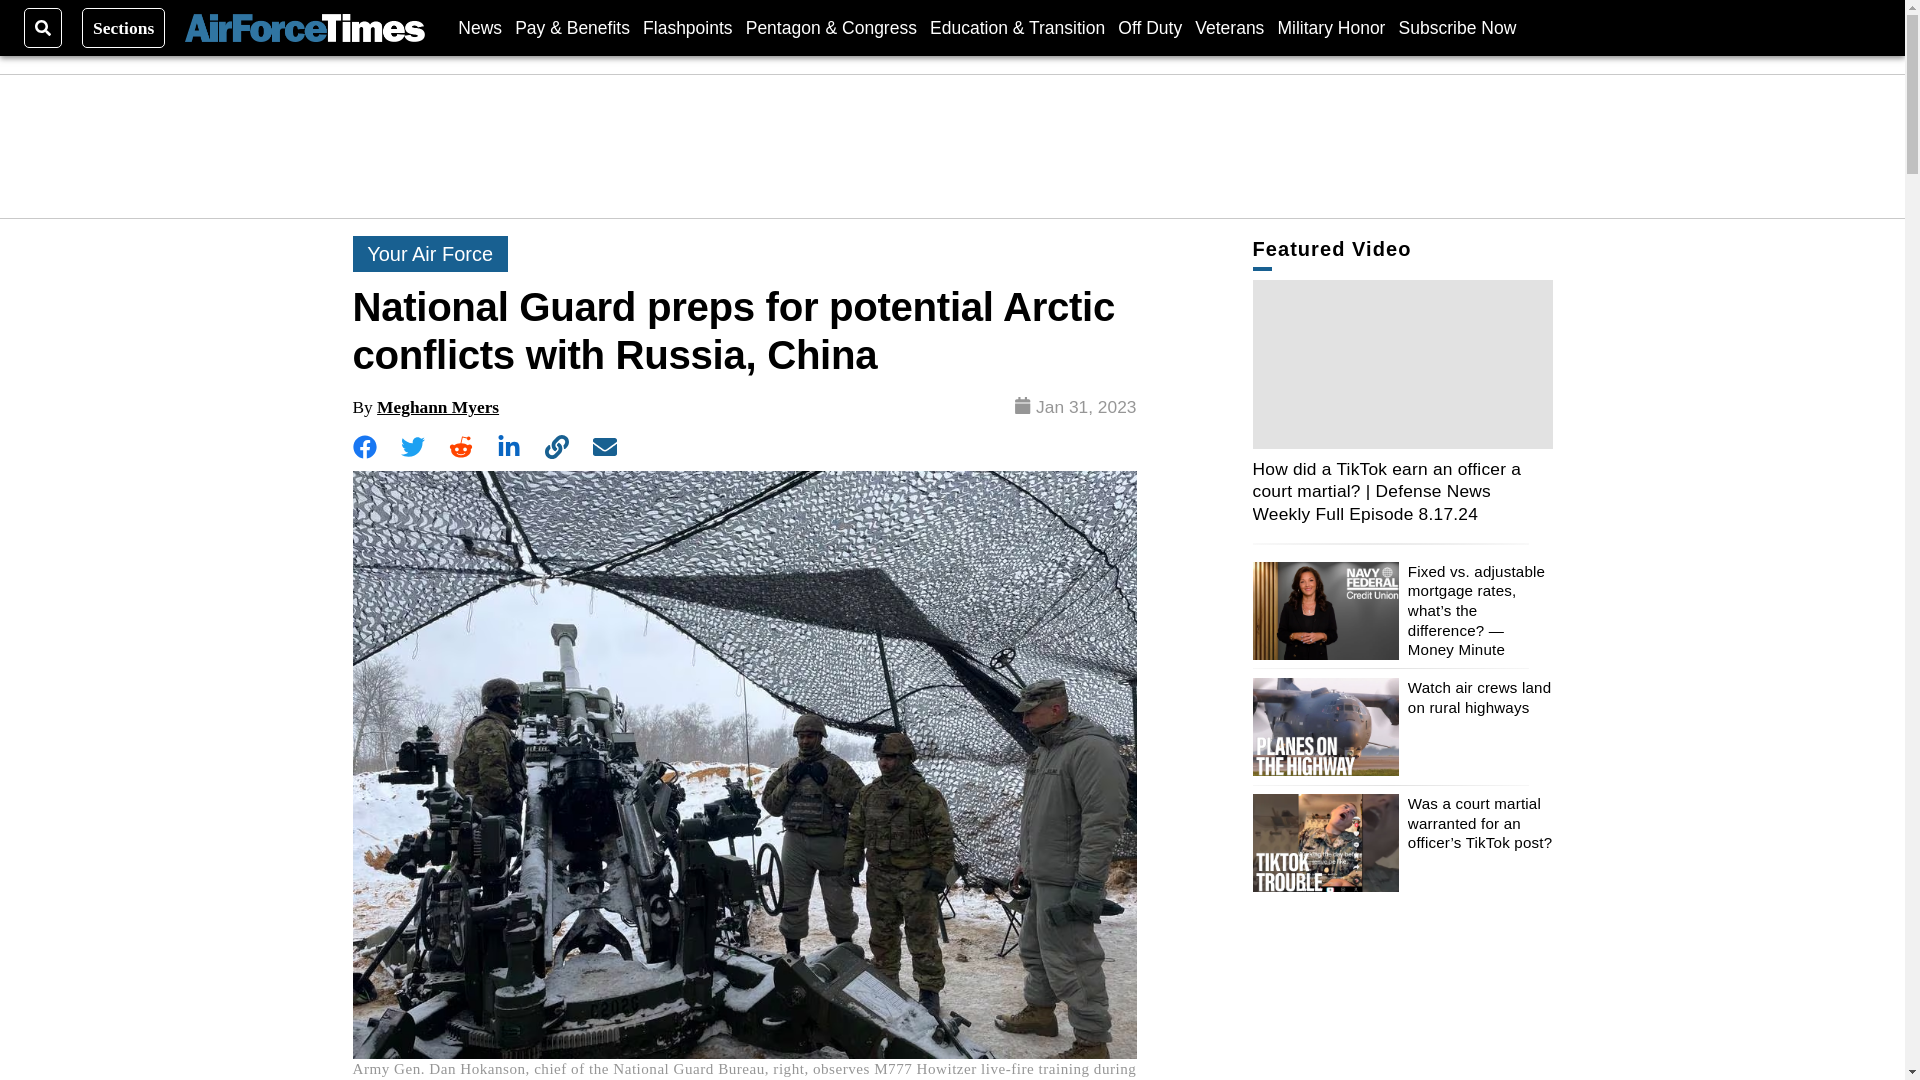 This screenshot has height=1080, width=1920. I want to click on News, so click(480, 27).